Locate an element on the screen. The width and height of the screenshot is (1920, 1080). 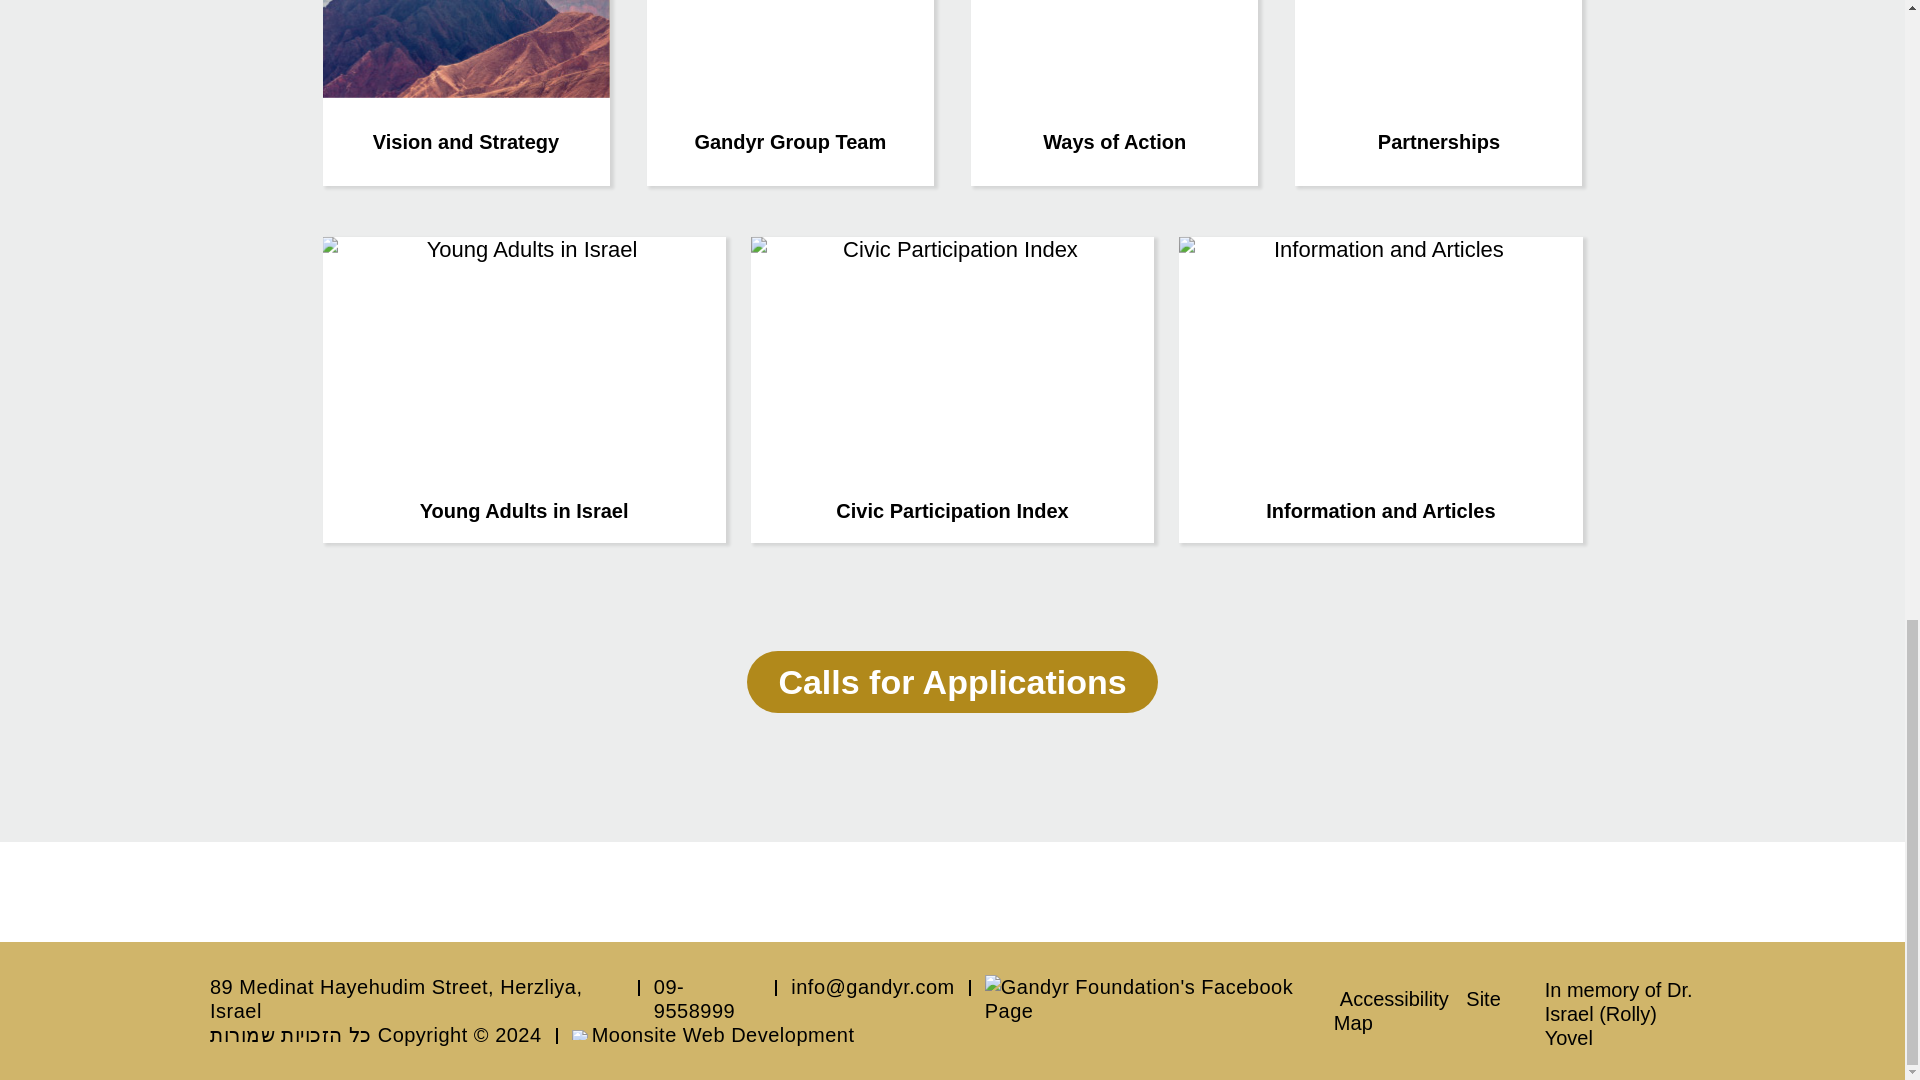
Vision and Strategy is located at coordinates (465, 92).